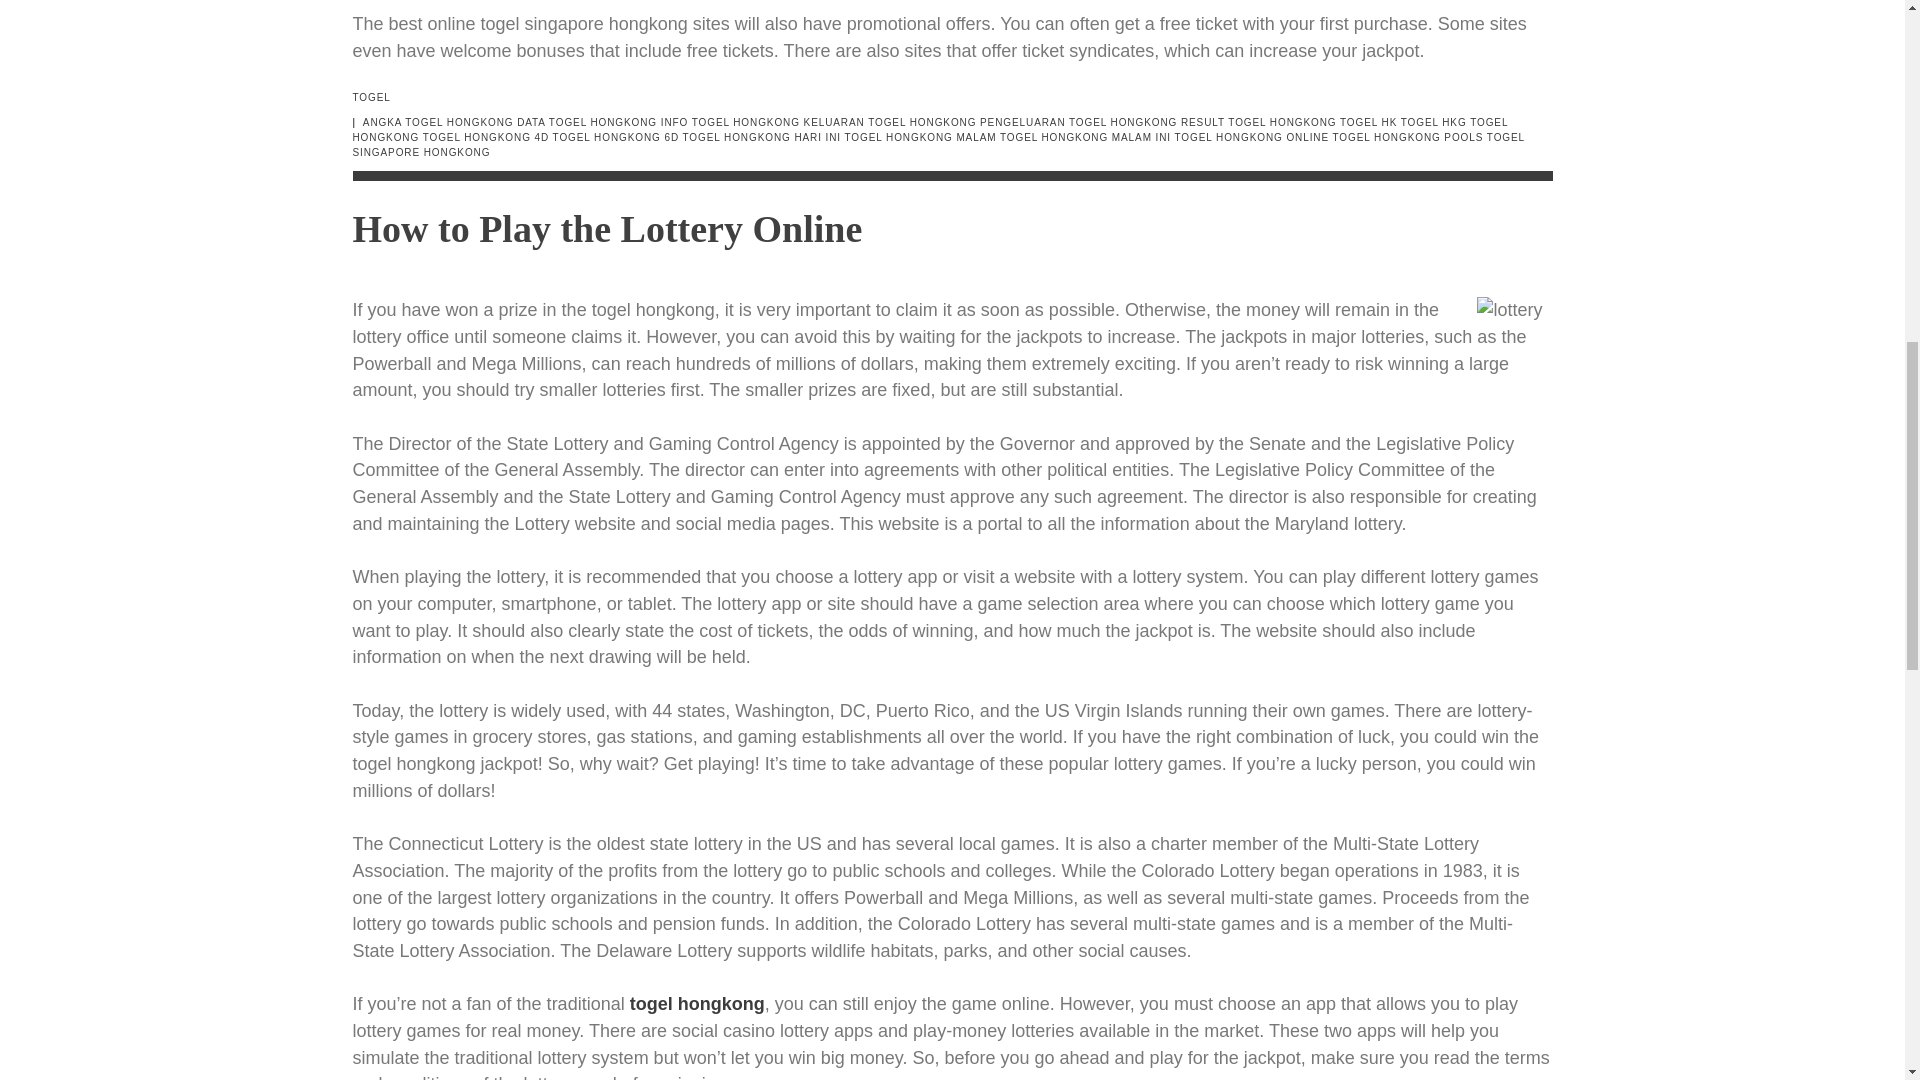  Describe the element at coordinates (1408, 136) in the screenshot. I see `TOGEL HONGKONG POOLS` at that location.